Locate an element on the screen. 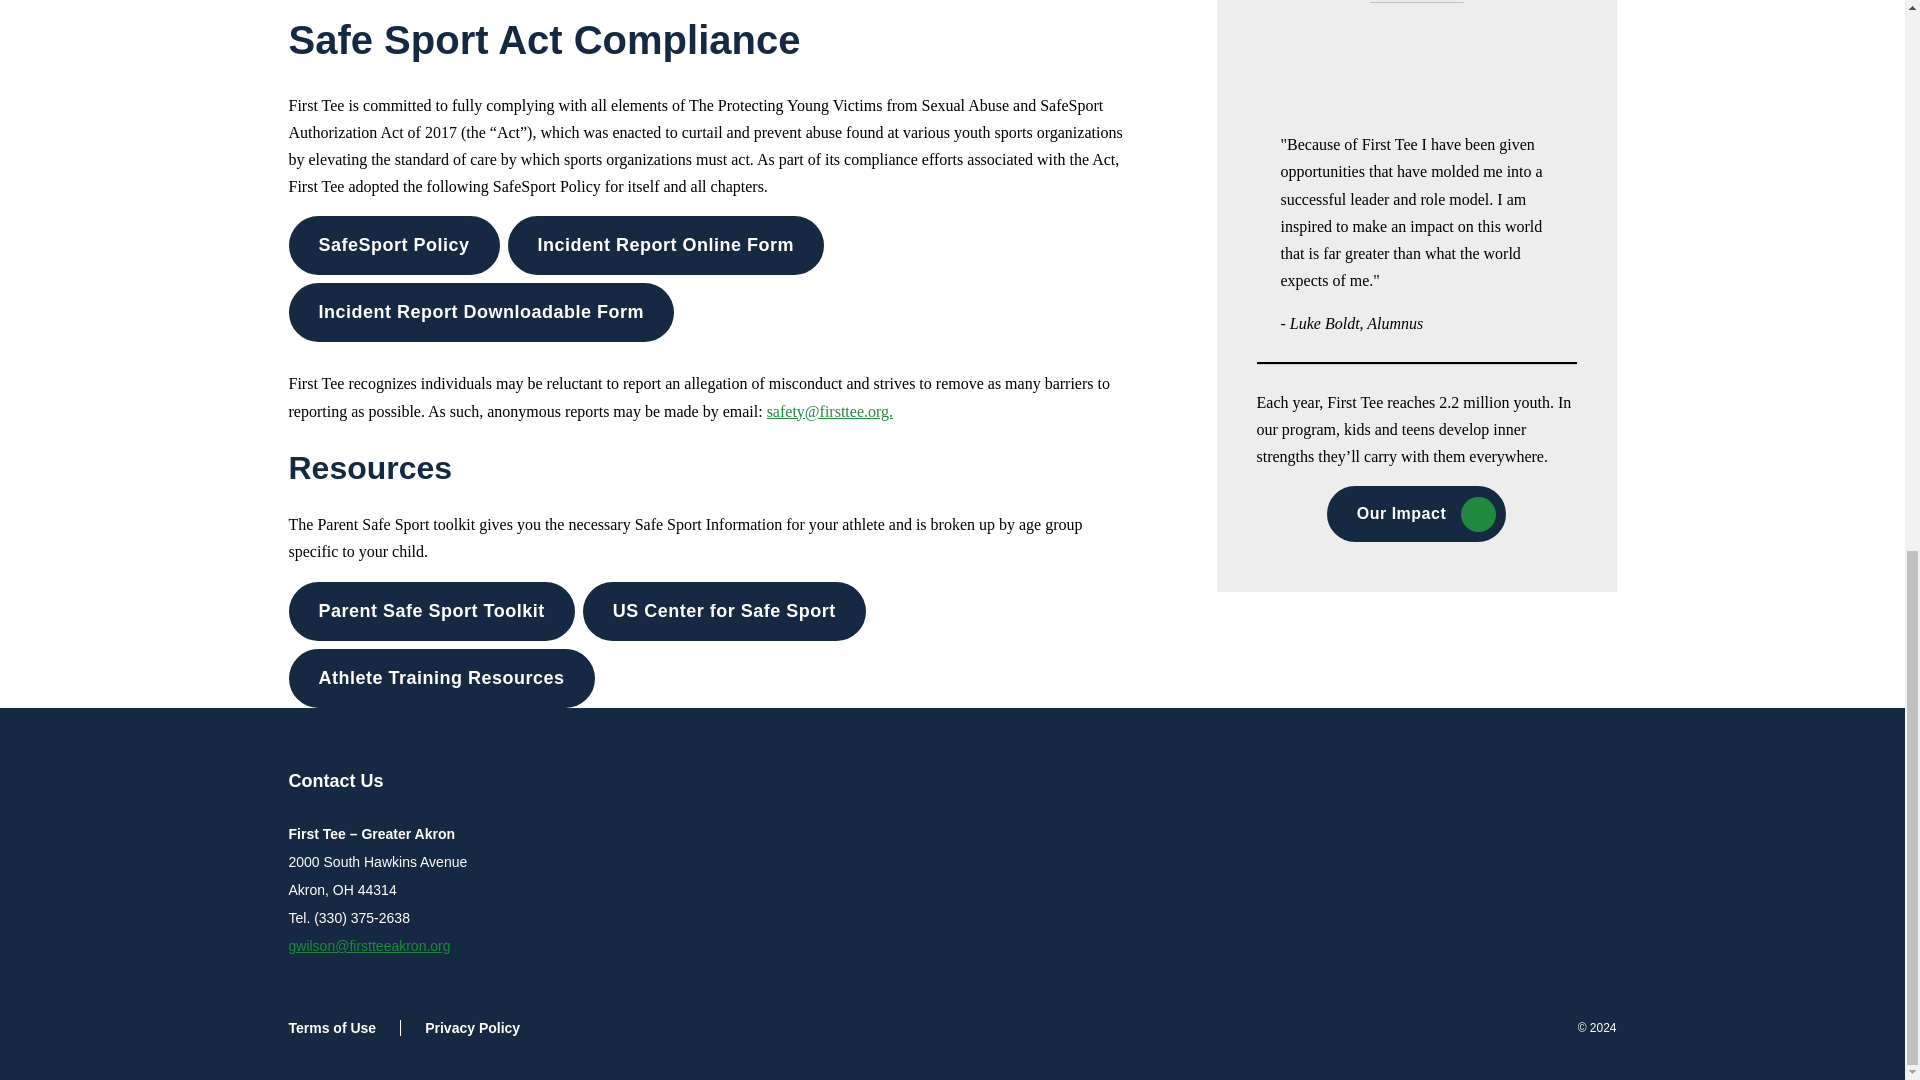  Parent Safe Sport Toolkit is located at coordinates (431, 612).